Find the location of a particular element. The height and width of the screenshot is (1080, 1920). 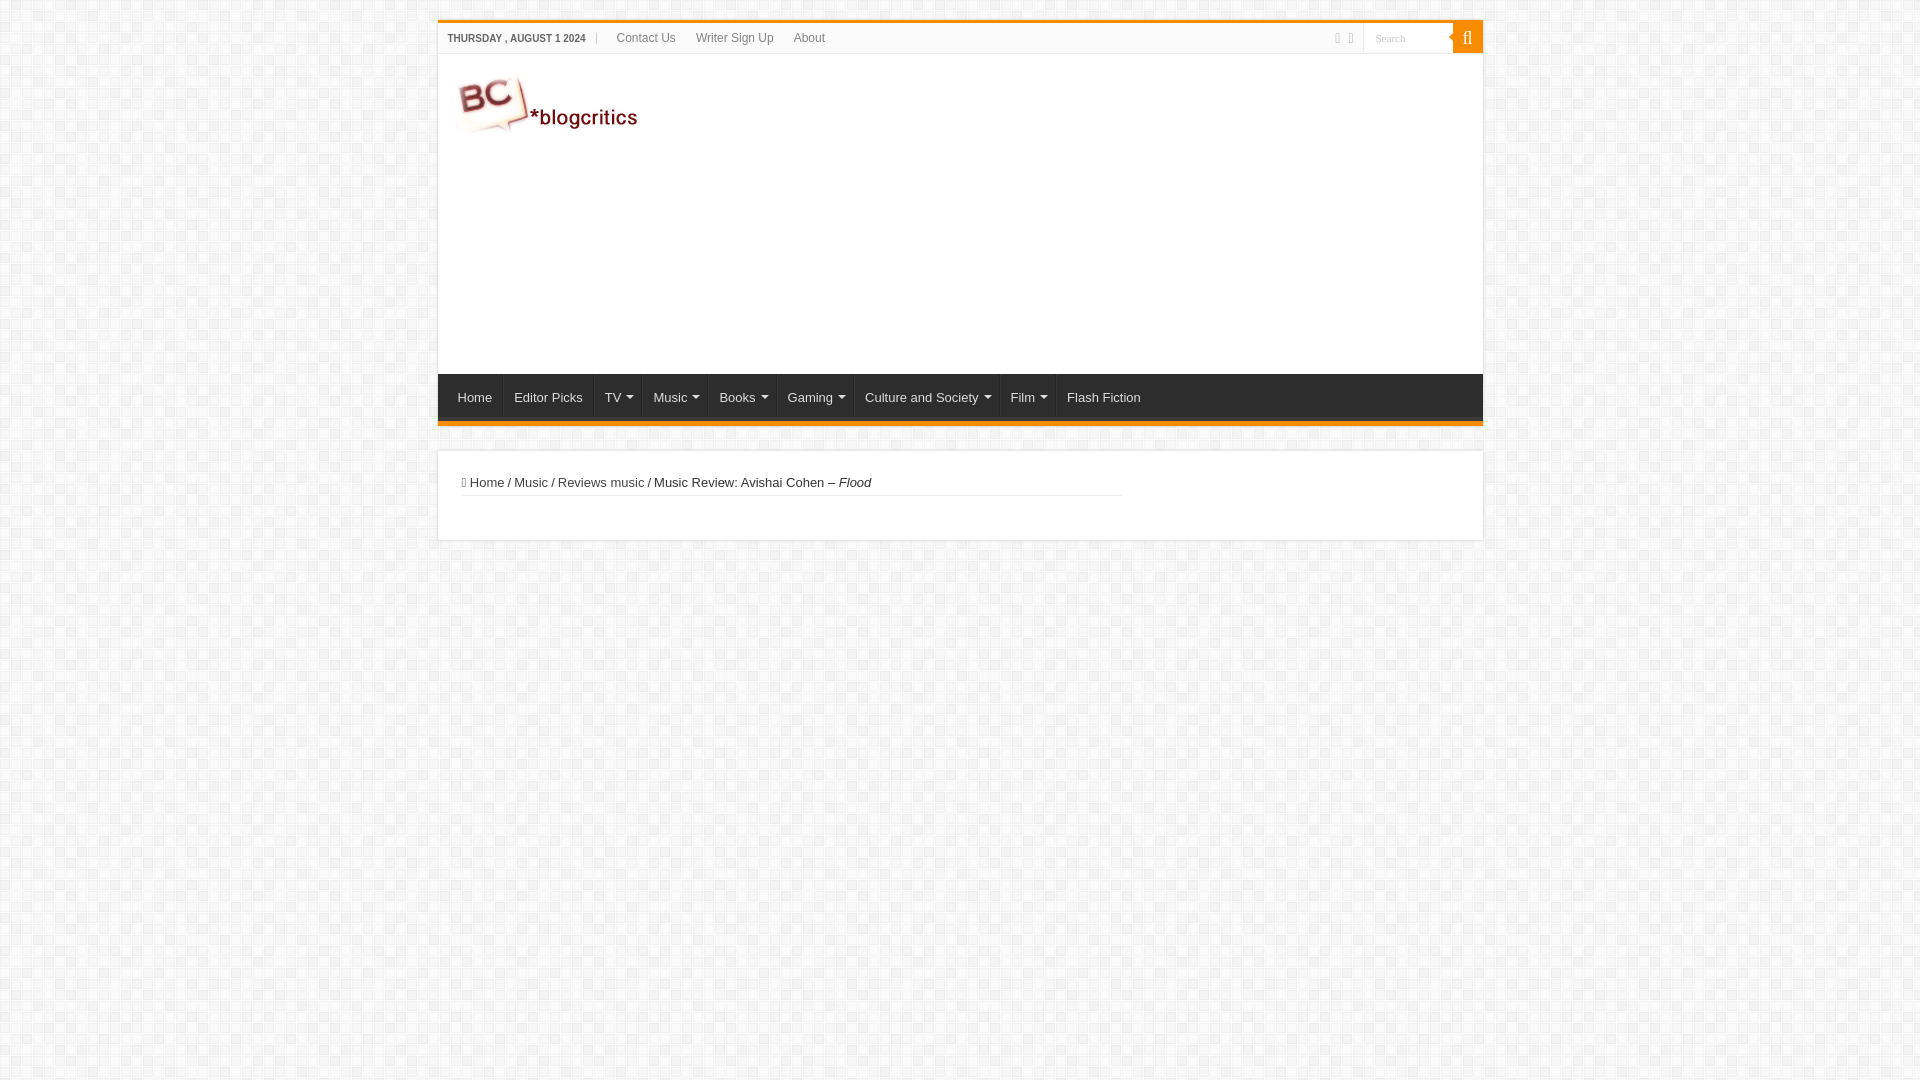

Blogcritics is located at coordinates (546, 100).